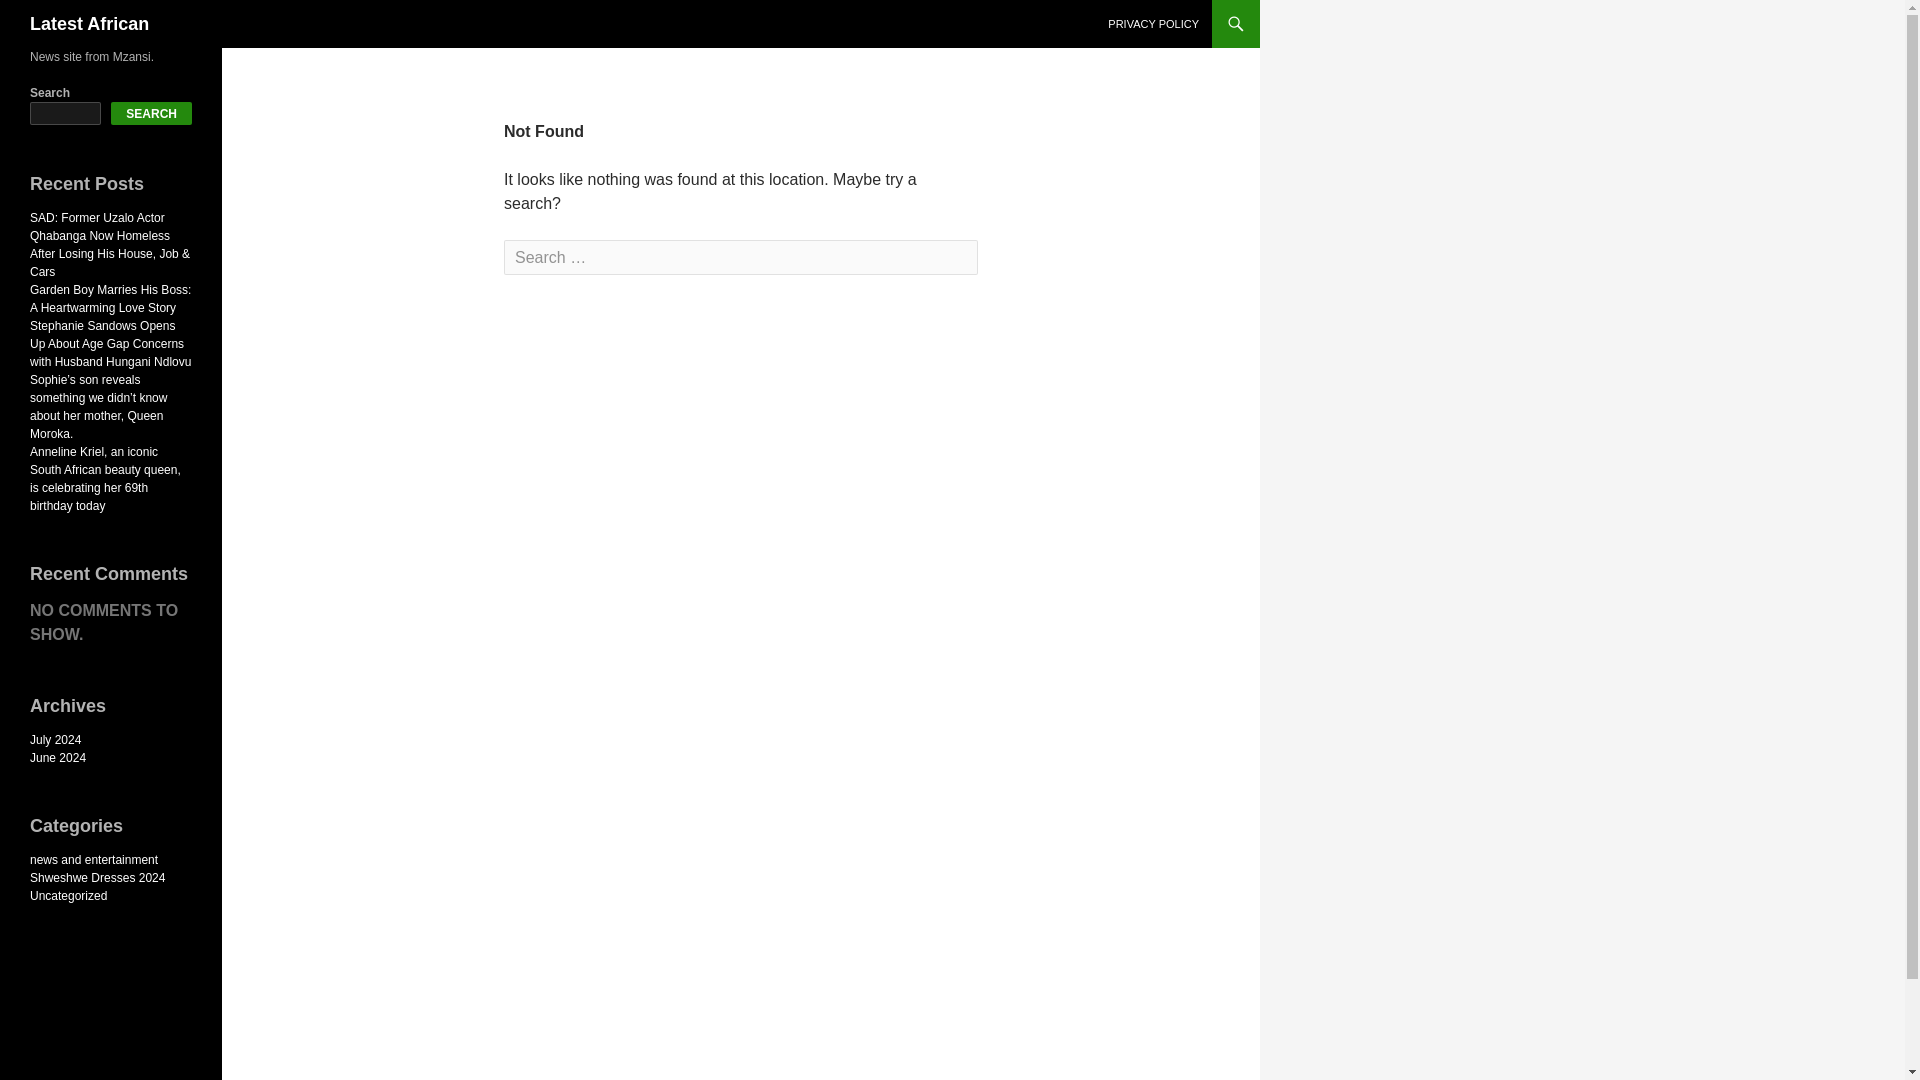 The width and height of the screenshot is (1920, 1080). What do you see at coordinates (110, 298) in the screenshot?
I see `Garden Boy Marries His Boss: A Heartwarming Love Story` at bounding box center [110, 298].